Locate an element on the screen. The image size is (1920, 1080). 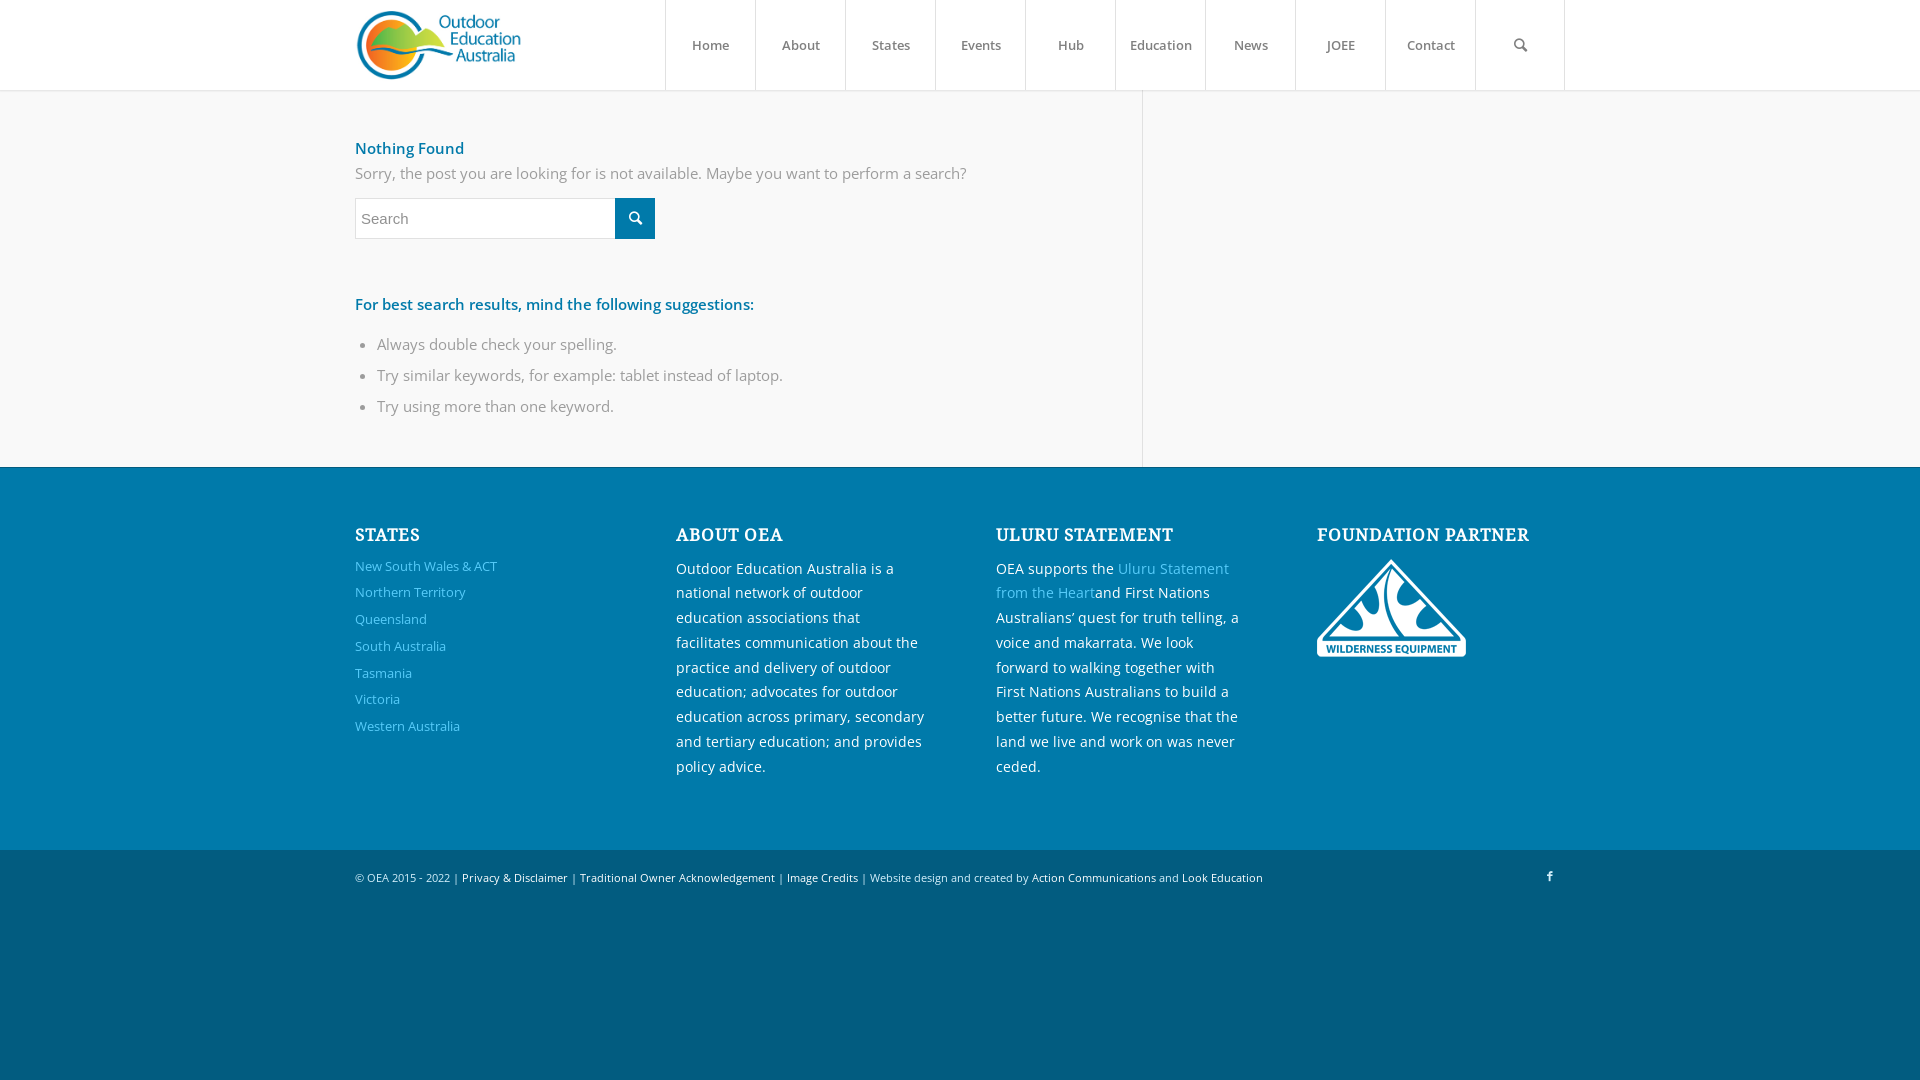
Queensland is located at coordinates (479, 620).